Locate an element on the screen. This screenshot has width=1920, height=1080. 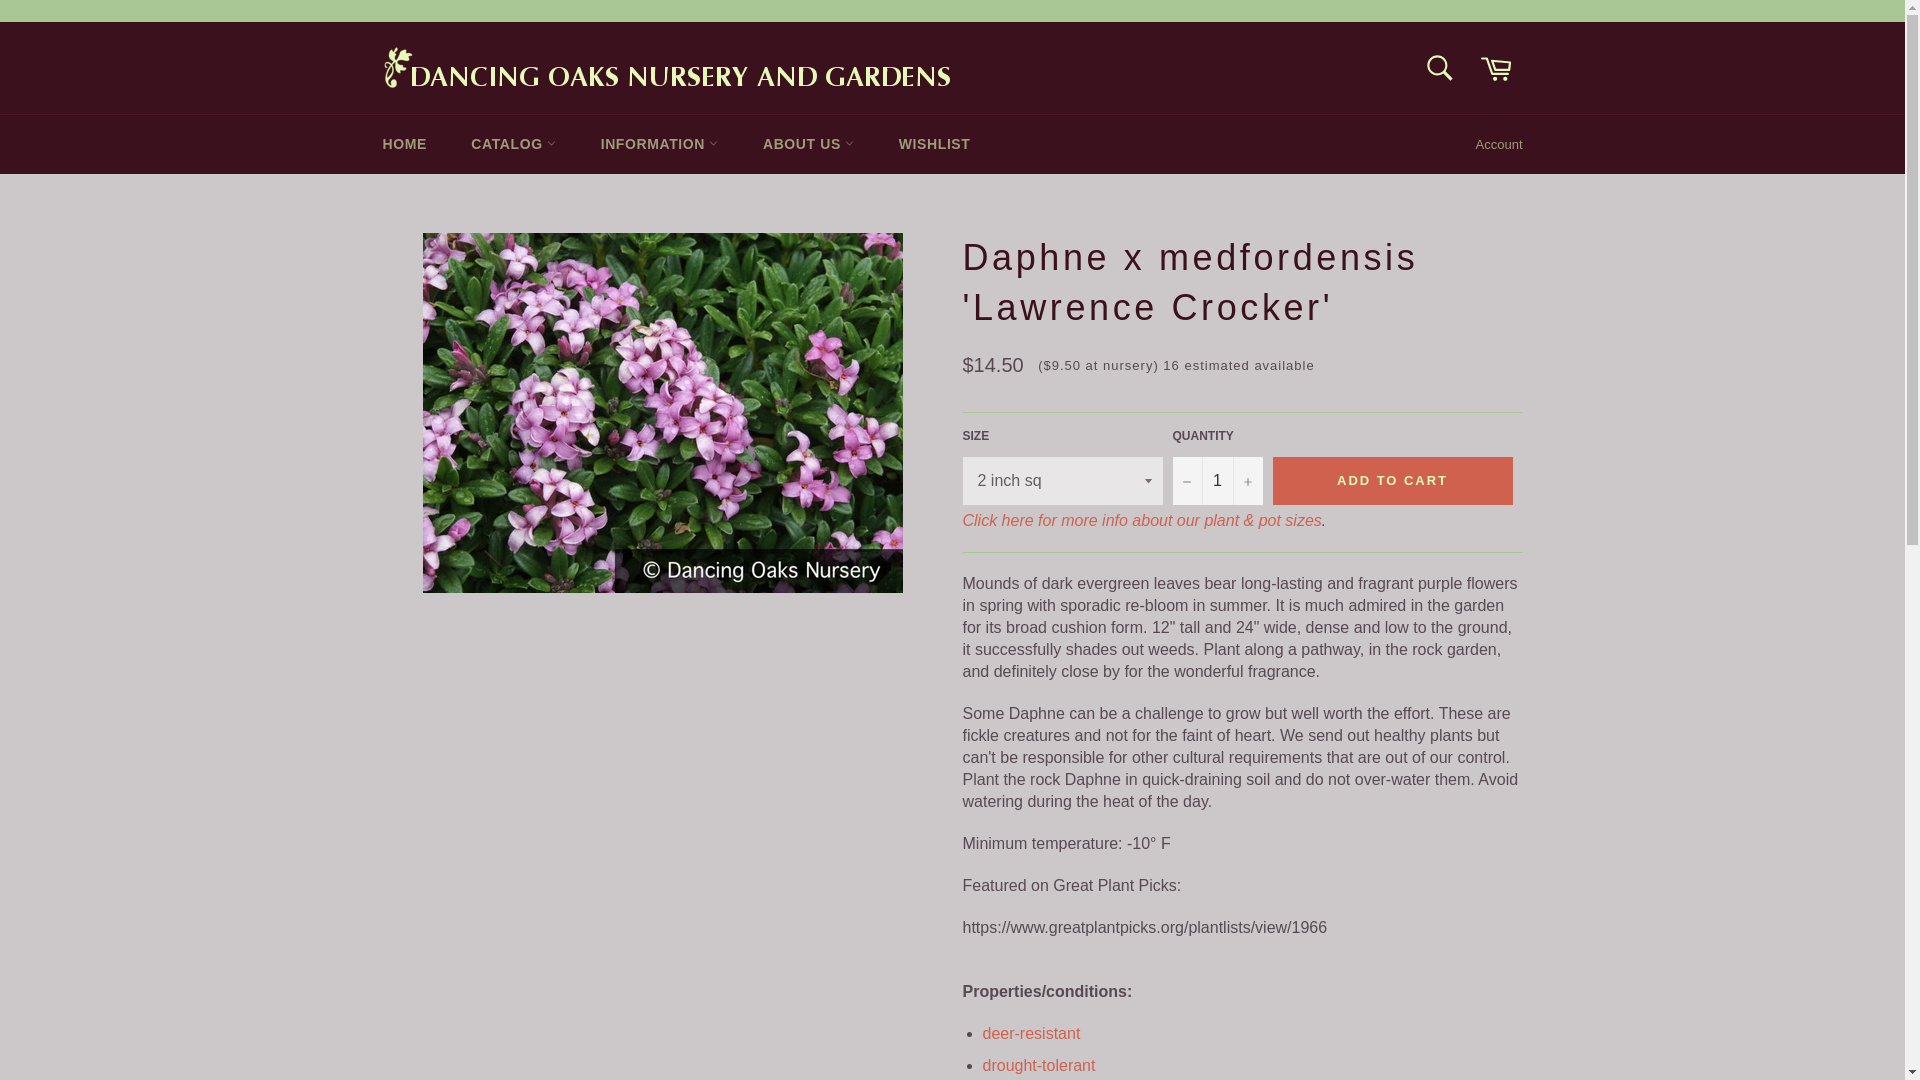
Cart is located at coordinates (1496, 68).